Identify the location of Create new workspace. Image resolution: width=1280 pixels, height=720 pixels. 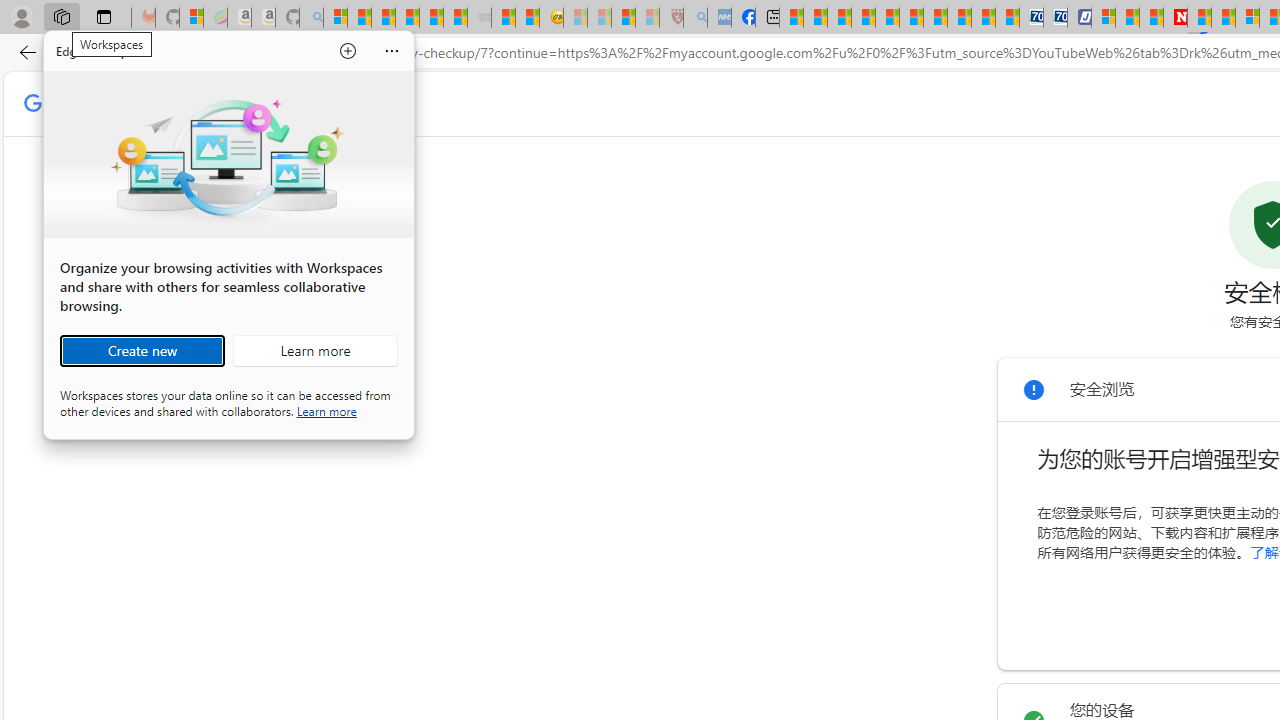
(142, 350).